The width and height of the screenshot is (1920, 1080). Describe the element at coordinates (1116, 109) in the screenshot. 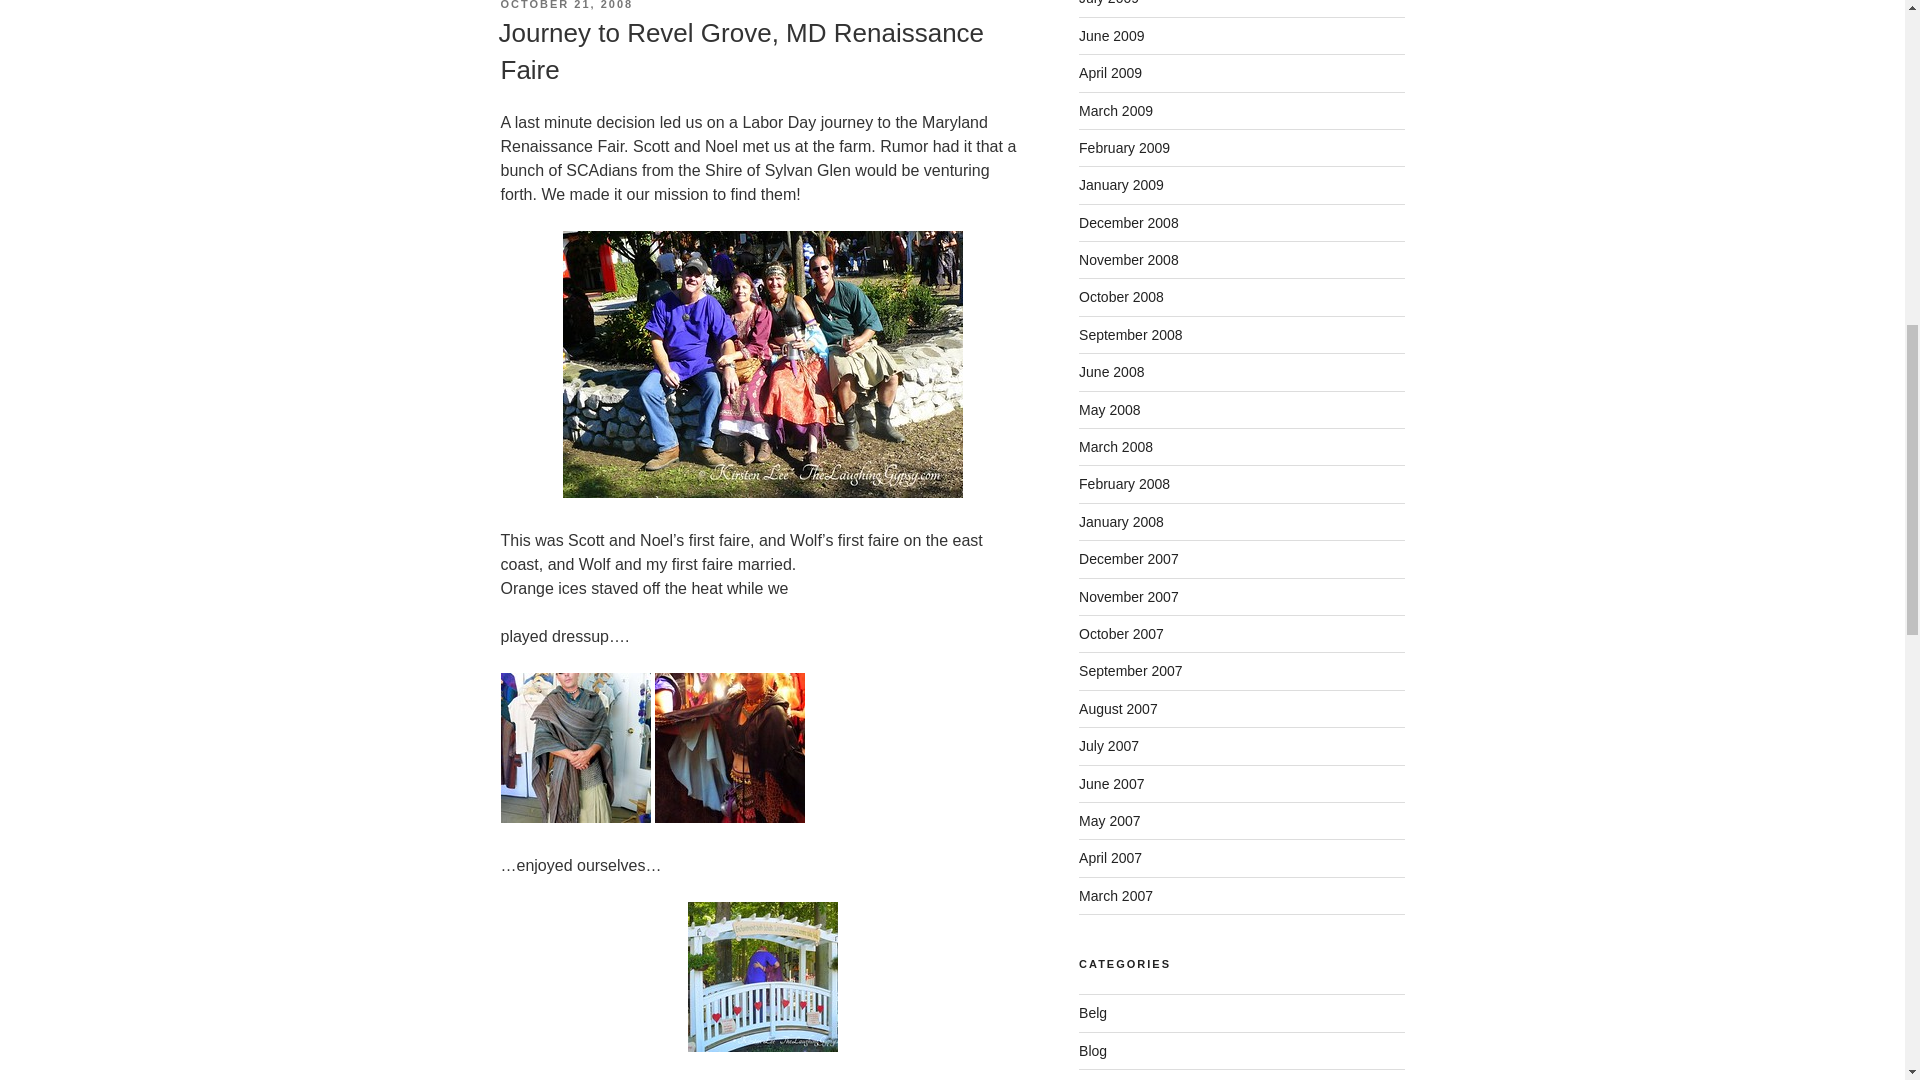

I see `March 2009` at that location.